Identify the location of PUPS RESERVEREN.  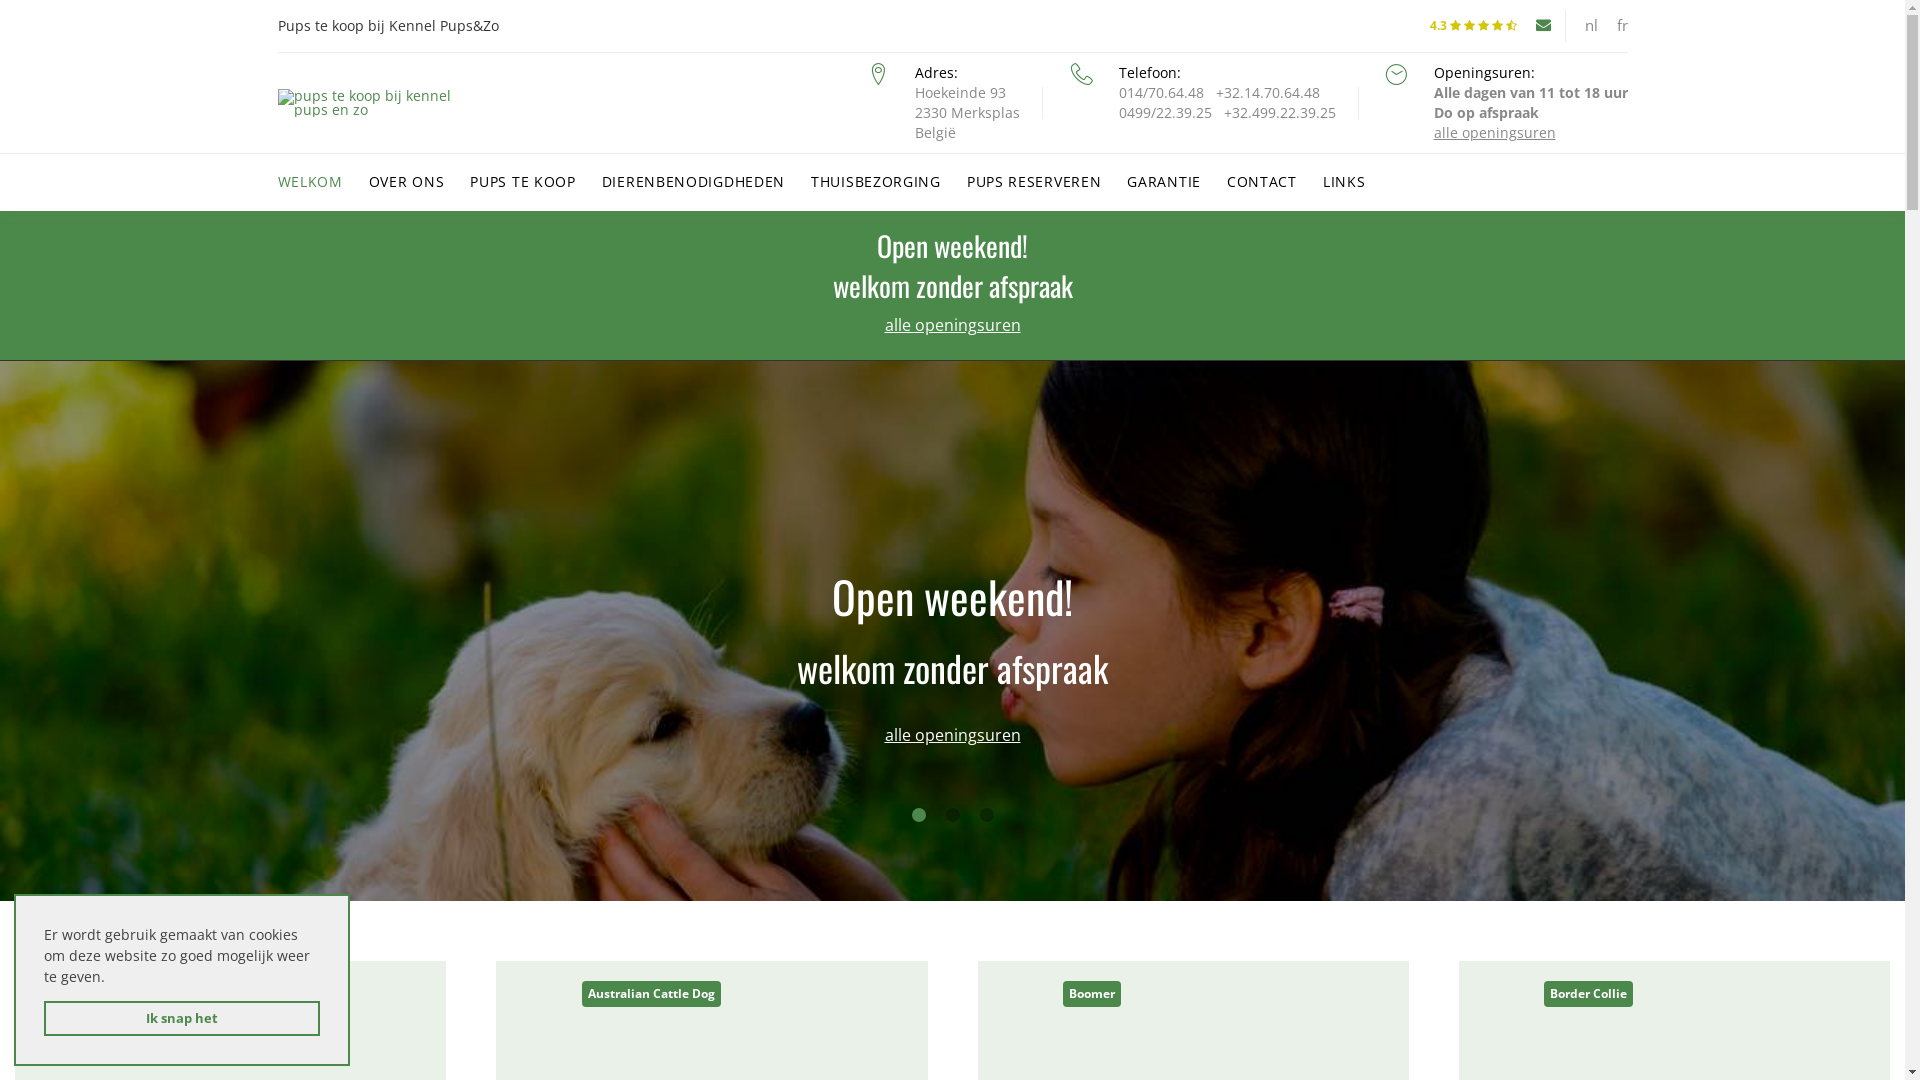
(1034, 182).